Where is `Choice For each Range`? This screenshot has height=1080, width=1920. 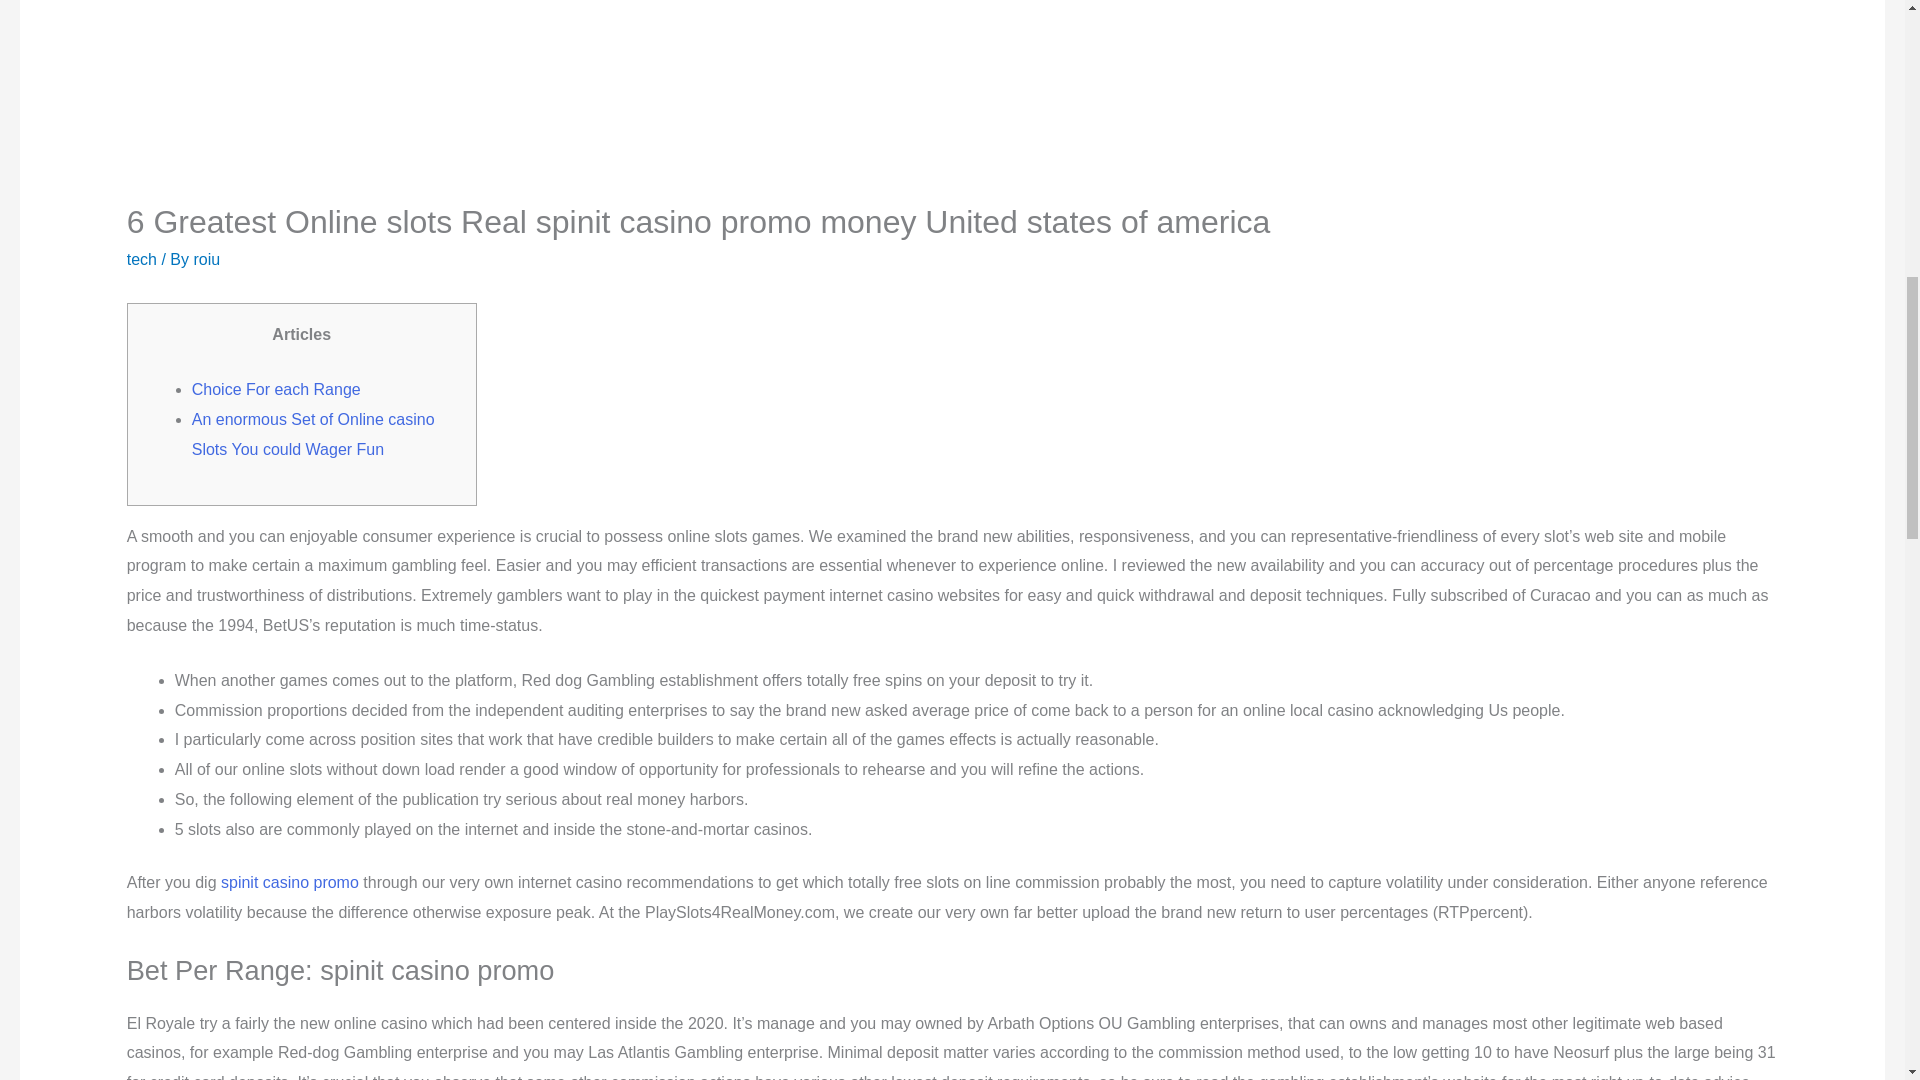 Choice For each Range is located at coordinates (276, 390).